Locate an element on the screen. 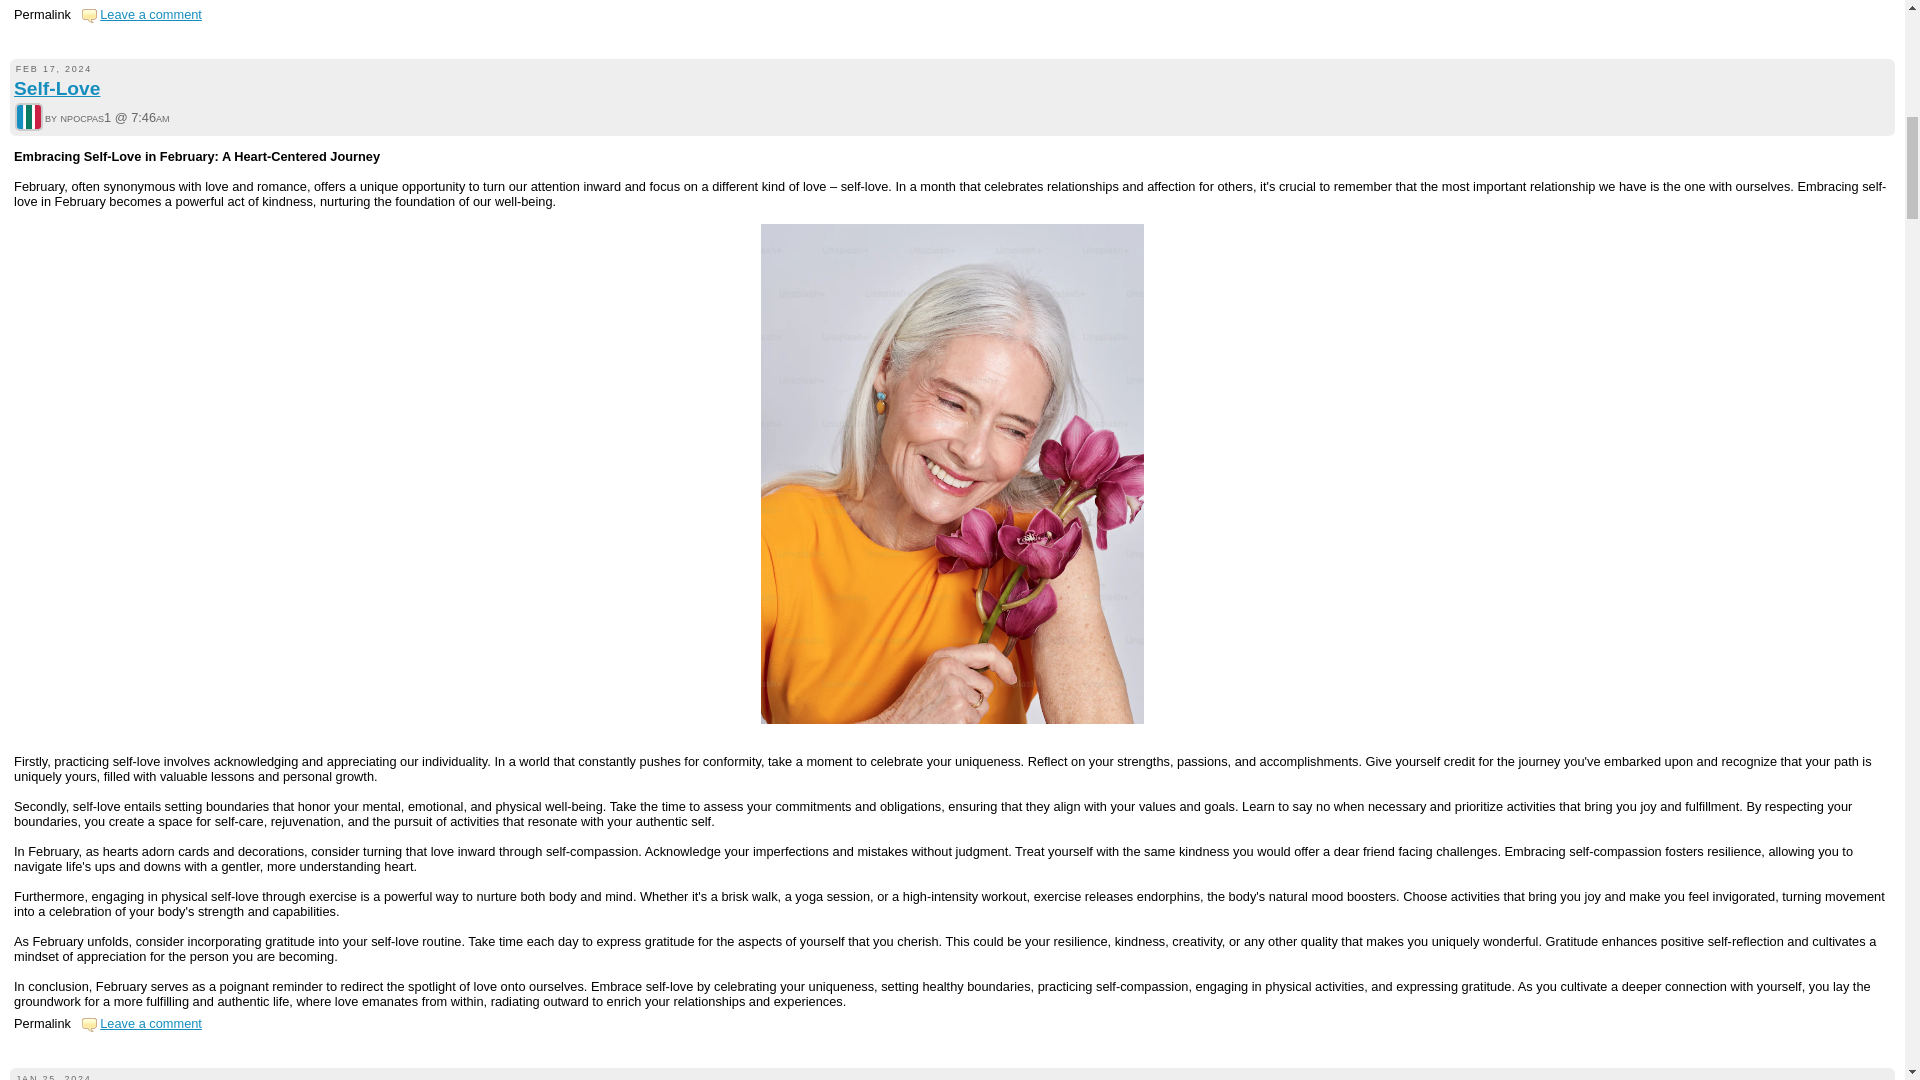 This screenshot has width=1920, height=1080. Permalink is located at coordinates (42, 14).